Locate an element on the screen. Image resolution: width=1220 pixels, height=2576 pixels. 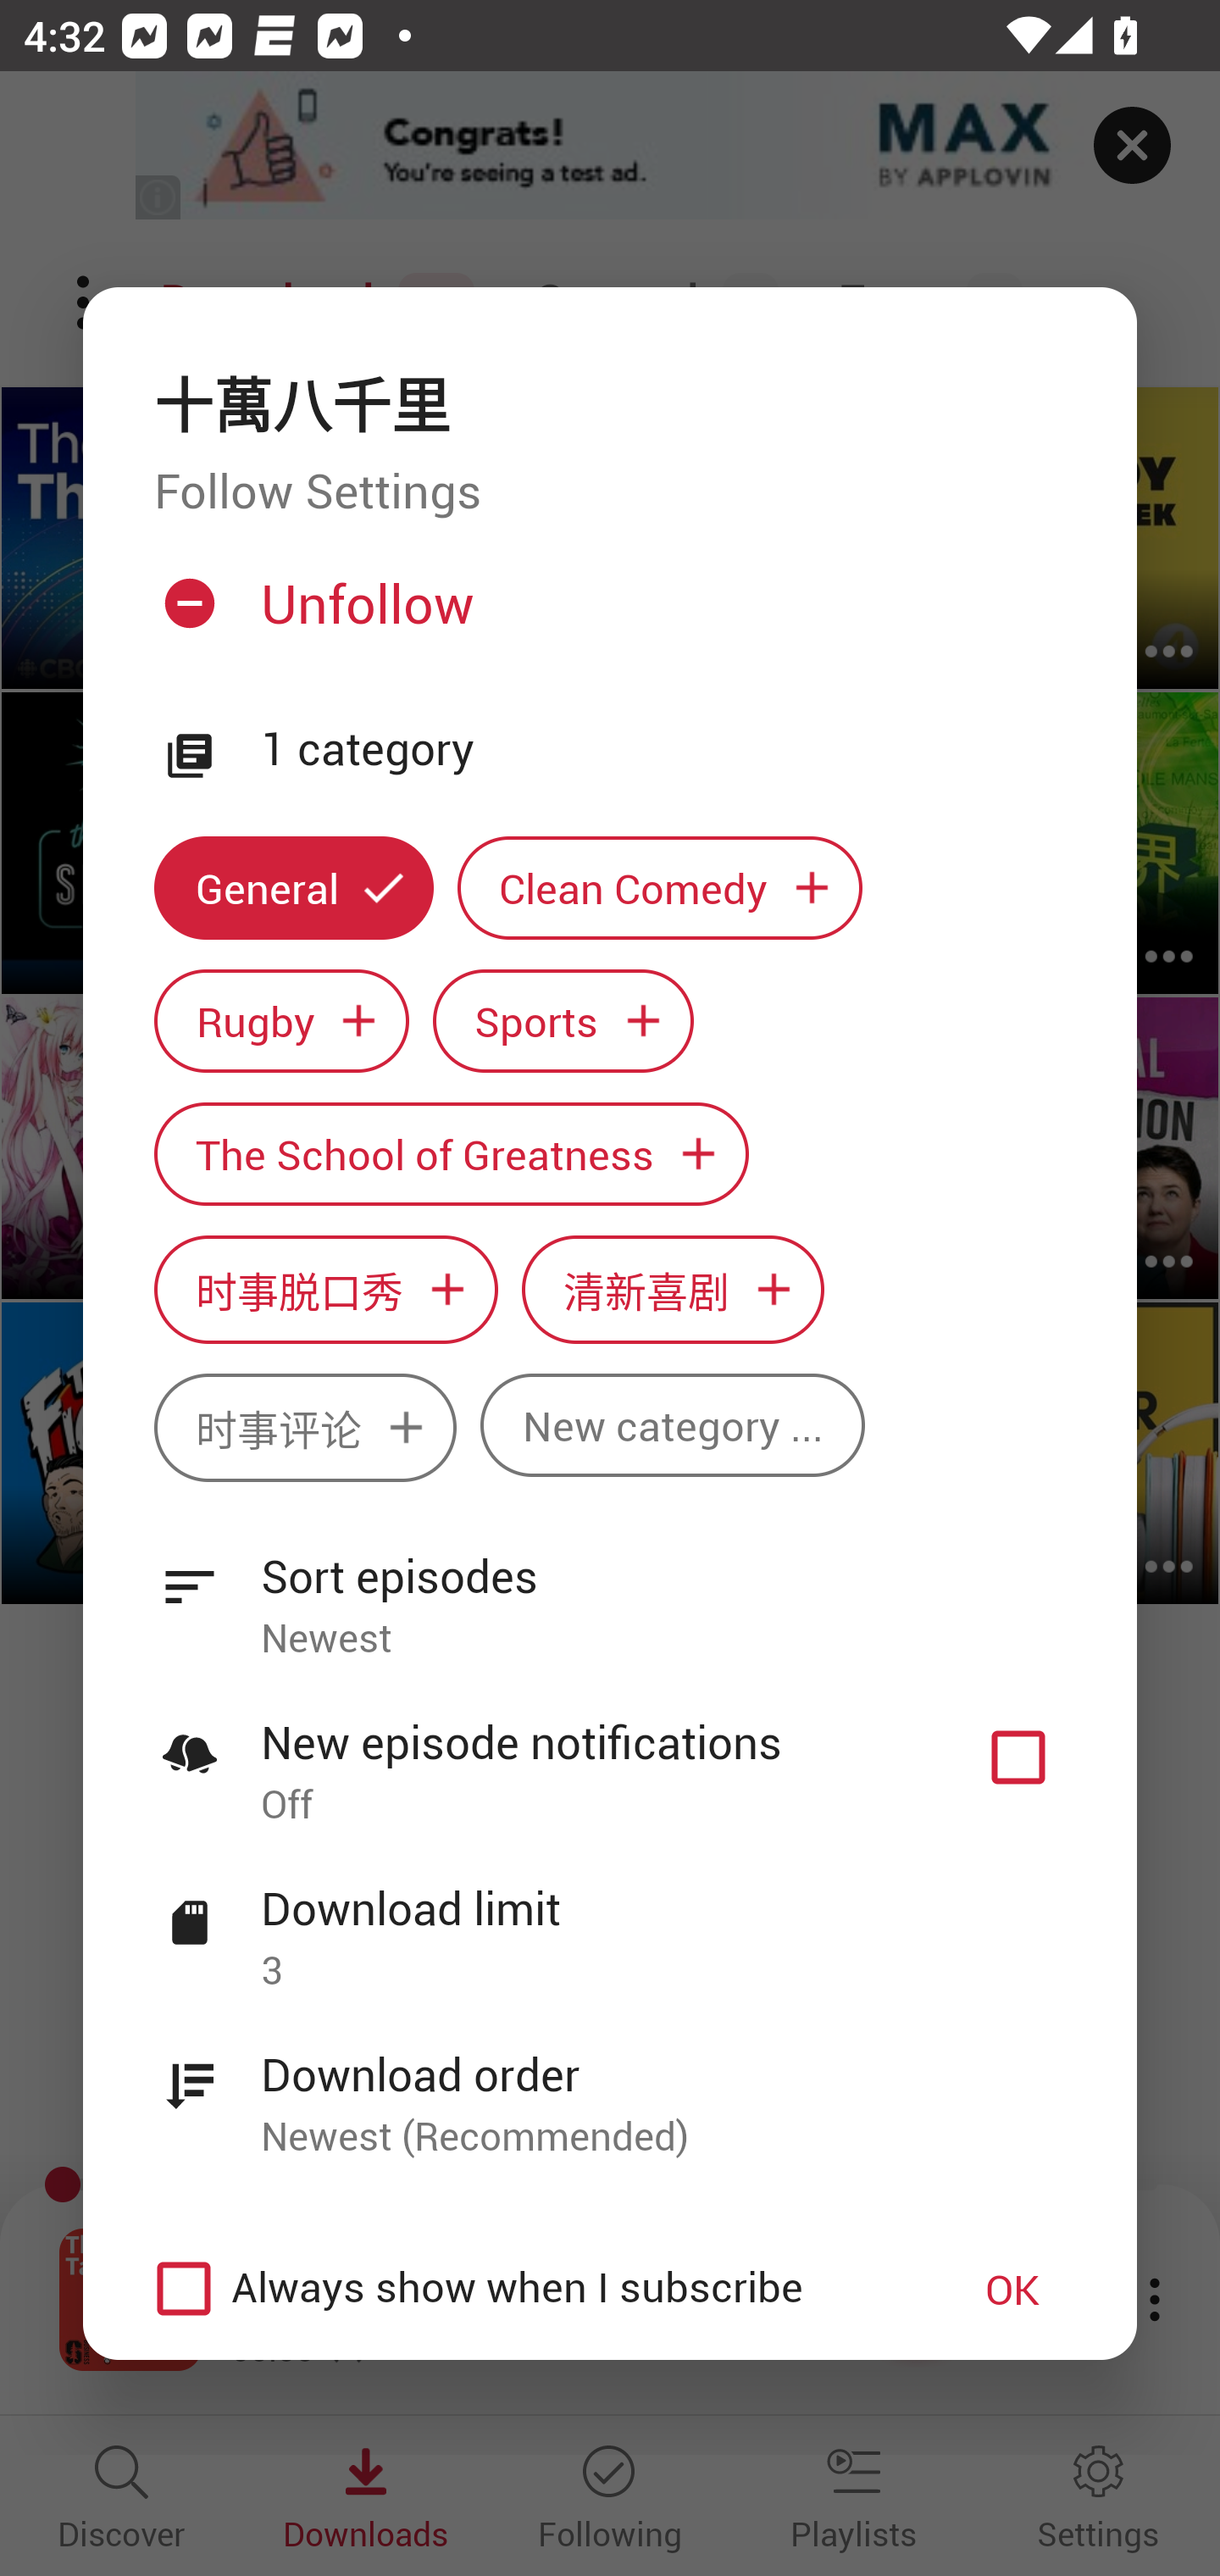
Rugby is located at coordinates (281, 1020).